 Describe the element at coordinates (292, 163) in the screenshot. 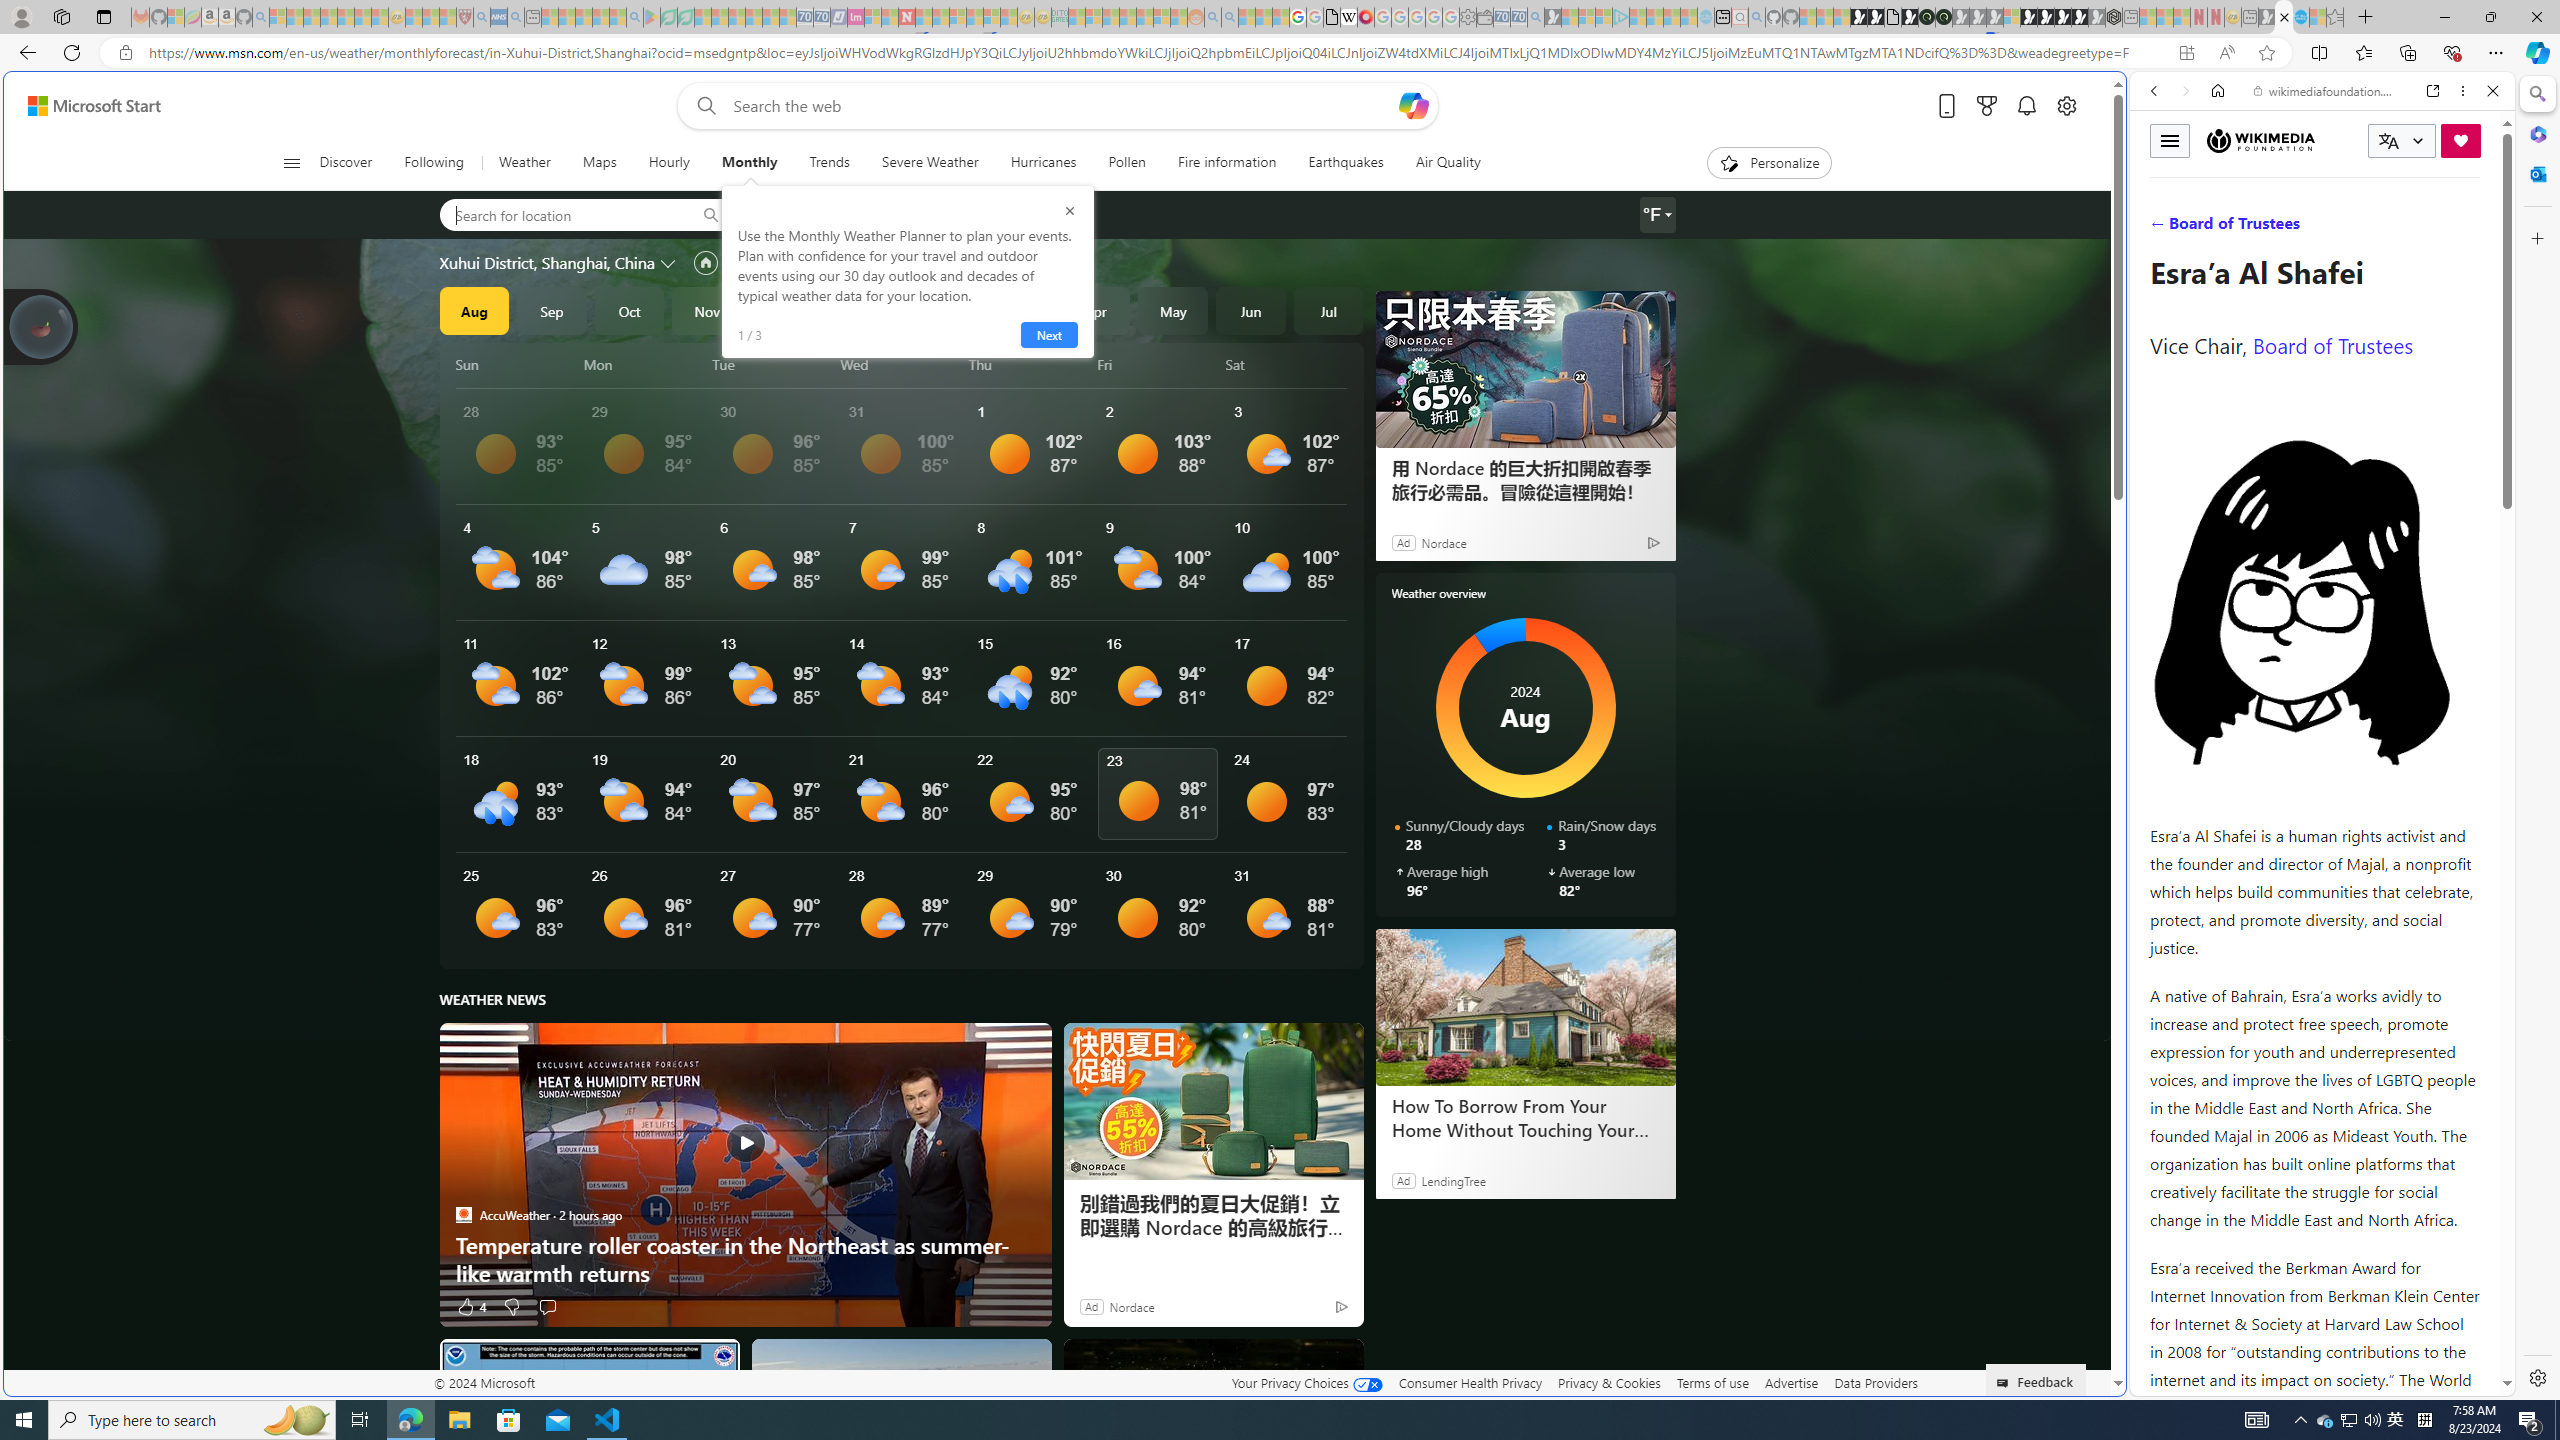

I see `Class: button-glyph` at that location.